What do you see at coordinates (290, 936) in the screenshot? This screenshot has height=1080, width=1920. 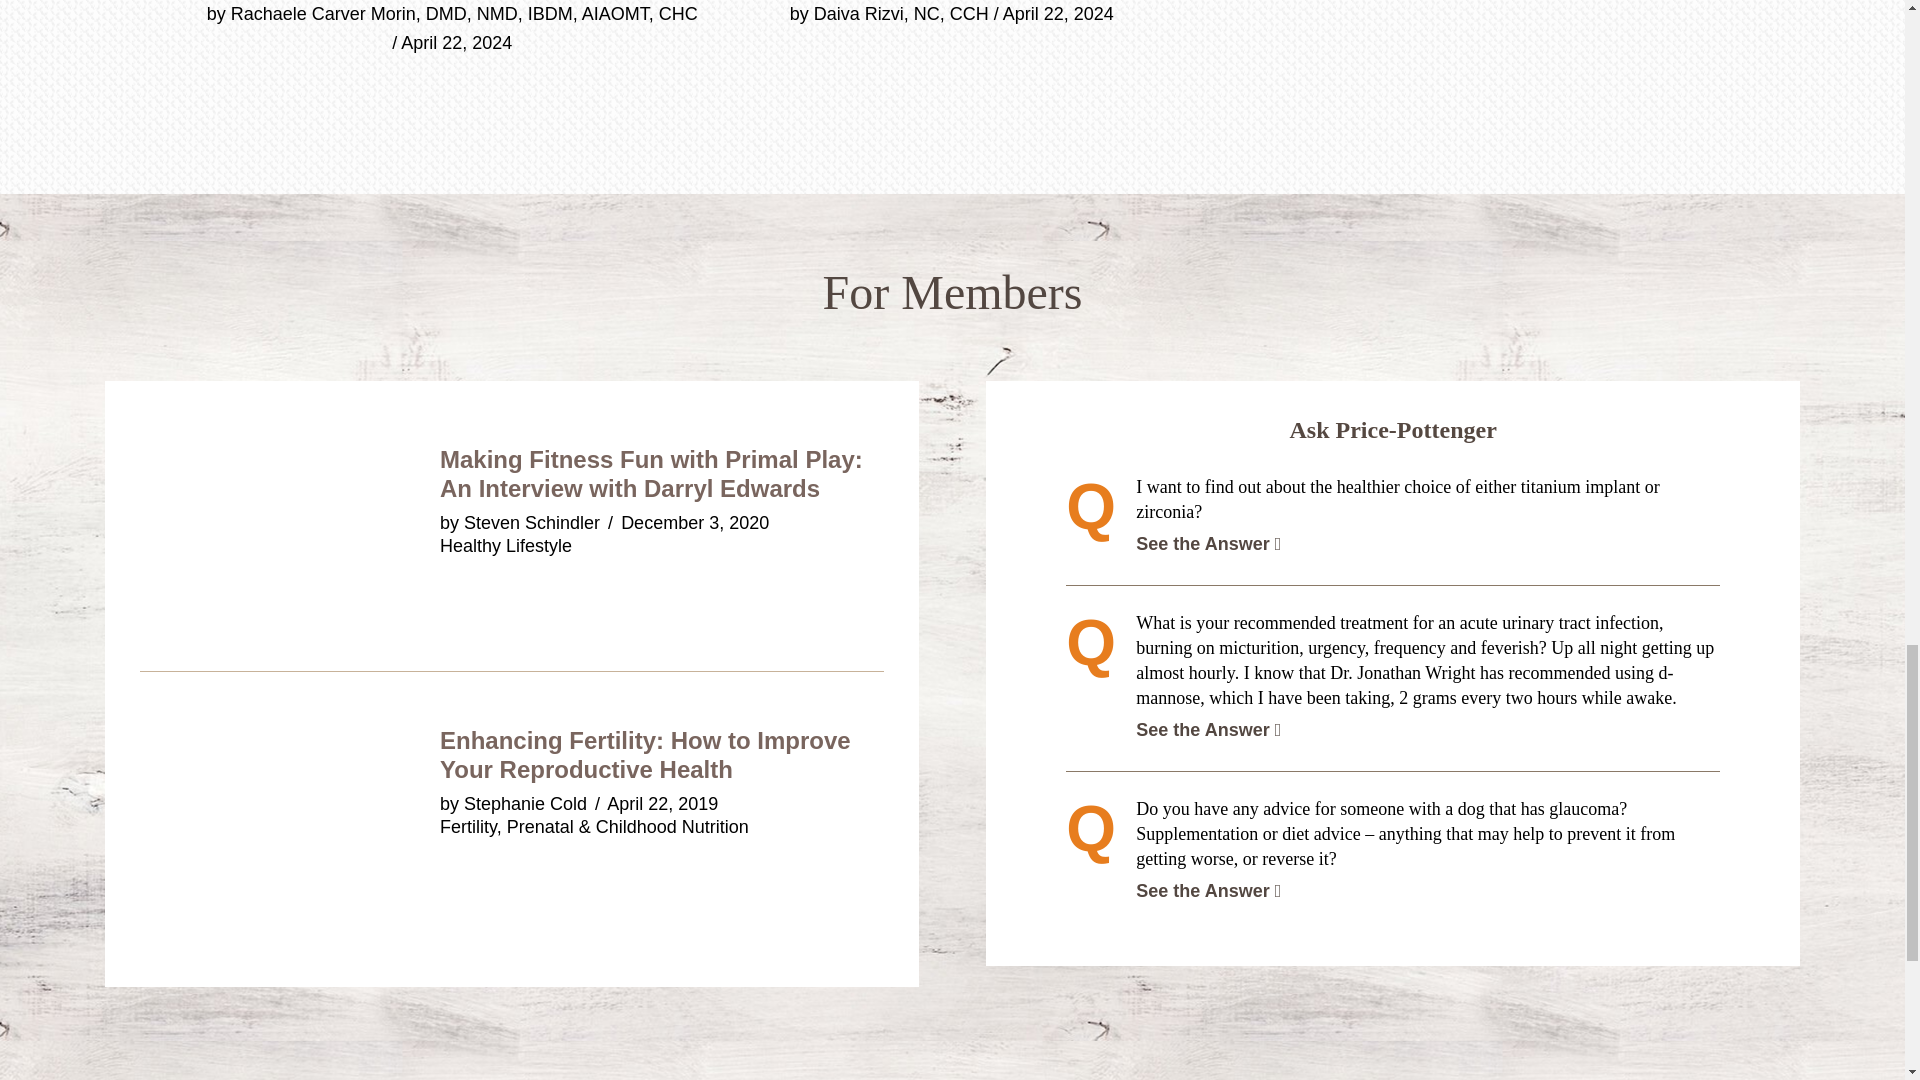 I see `Enhancing Fertility: How to Improve Your Reproductive Health` at bounding box center [290, 936].